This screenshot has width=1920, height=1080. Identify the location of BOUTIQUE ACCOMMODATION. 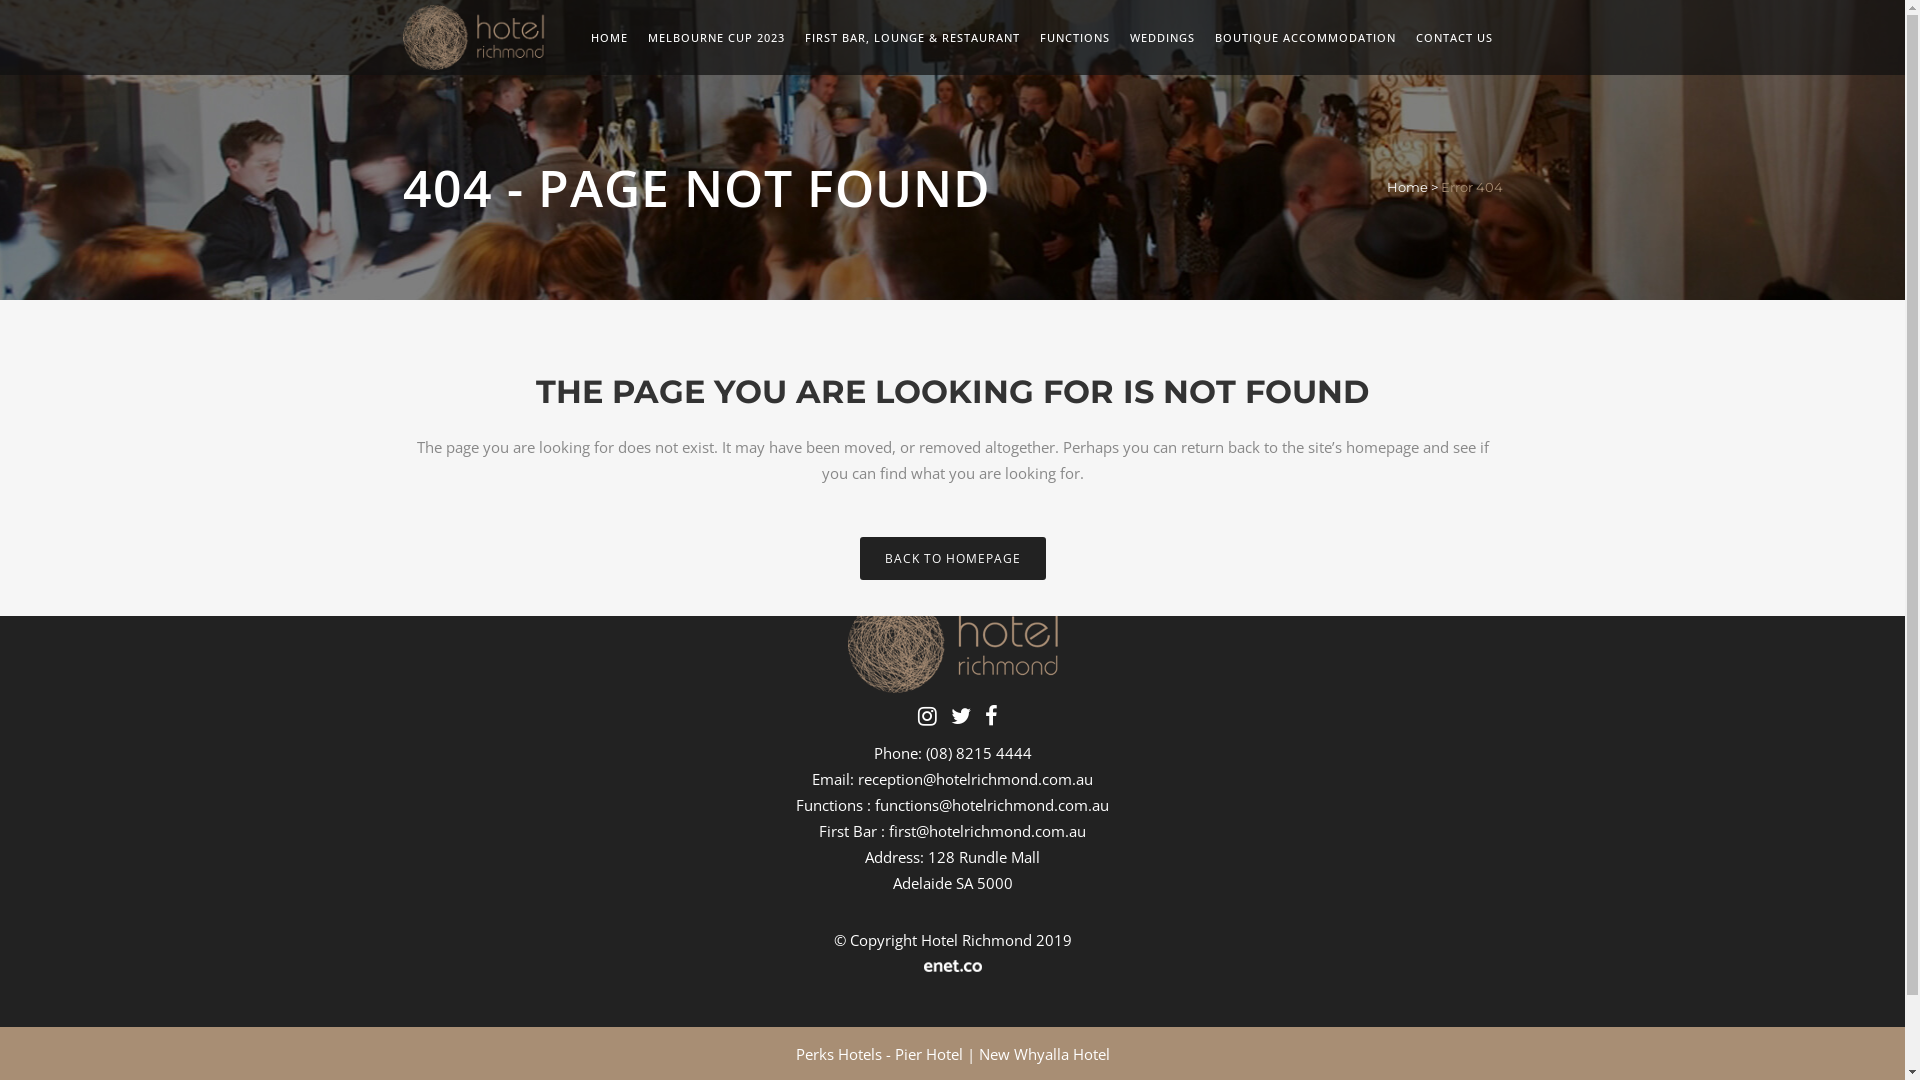
(1304, 38).